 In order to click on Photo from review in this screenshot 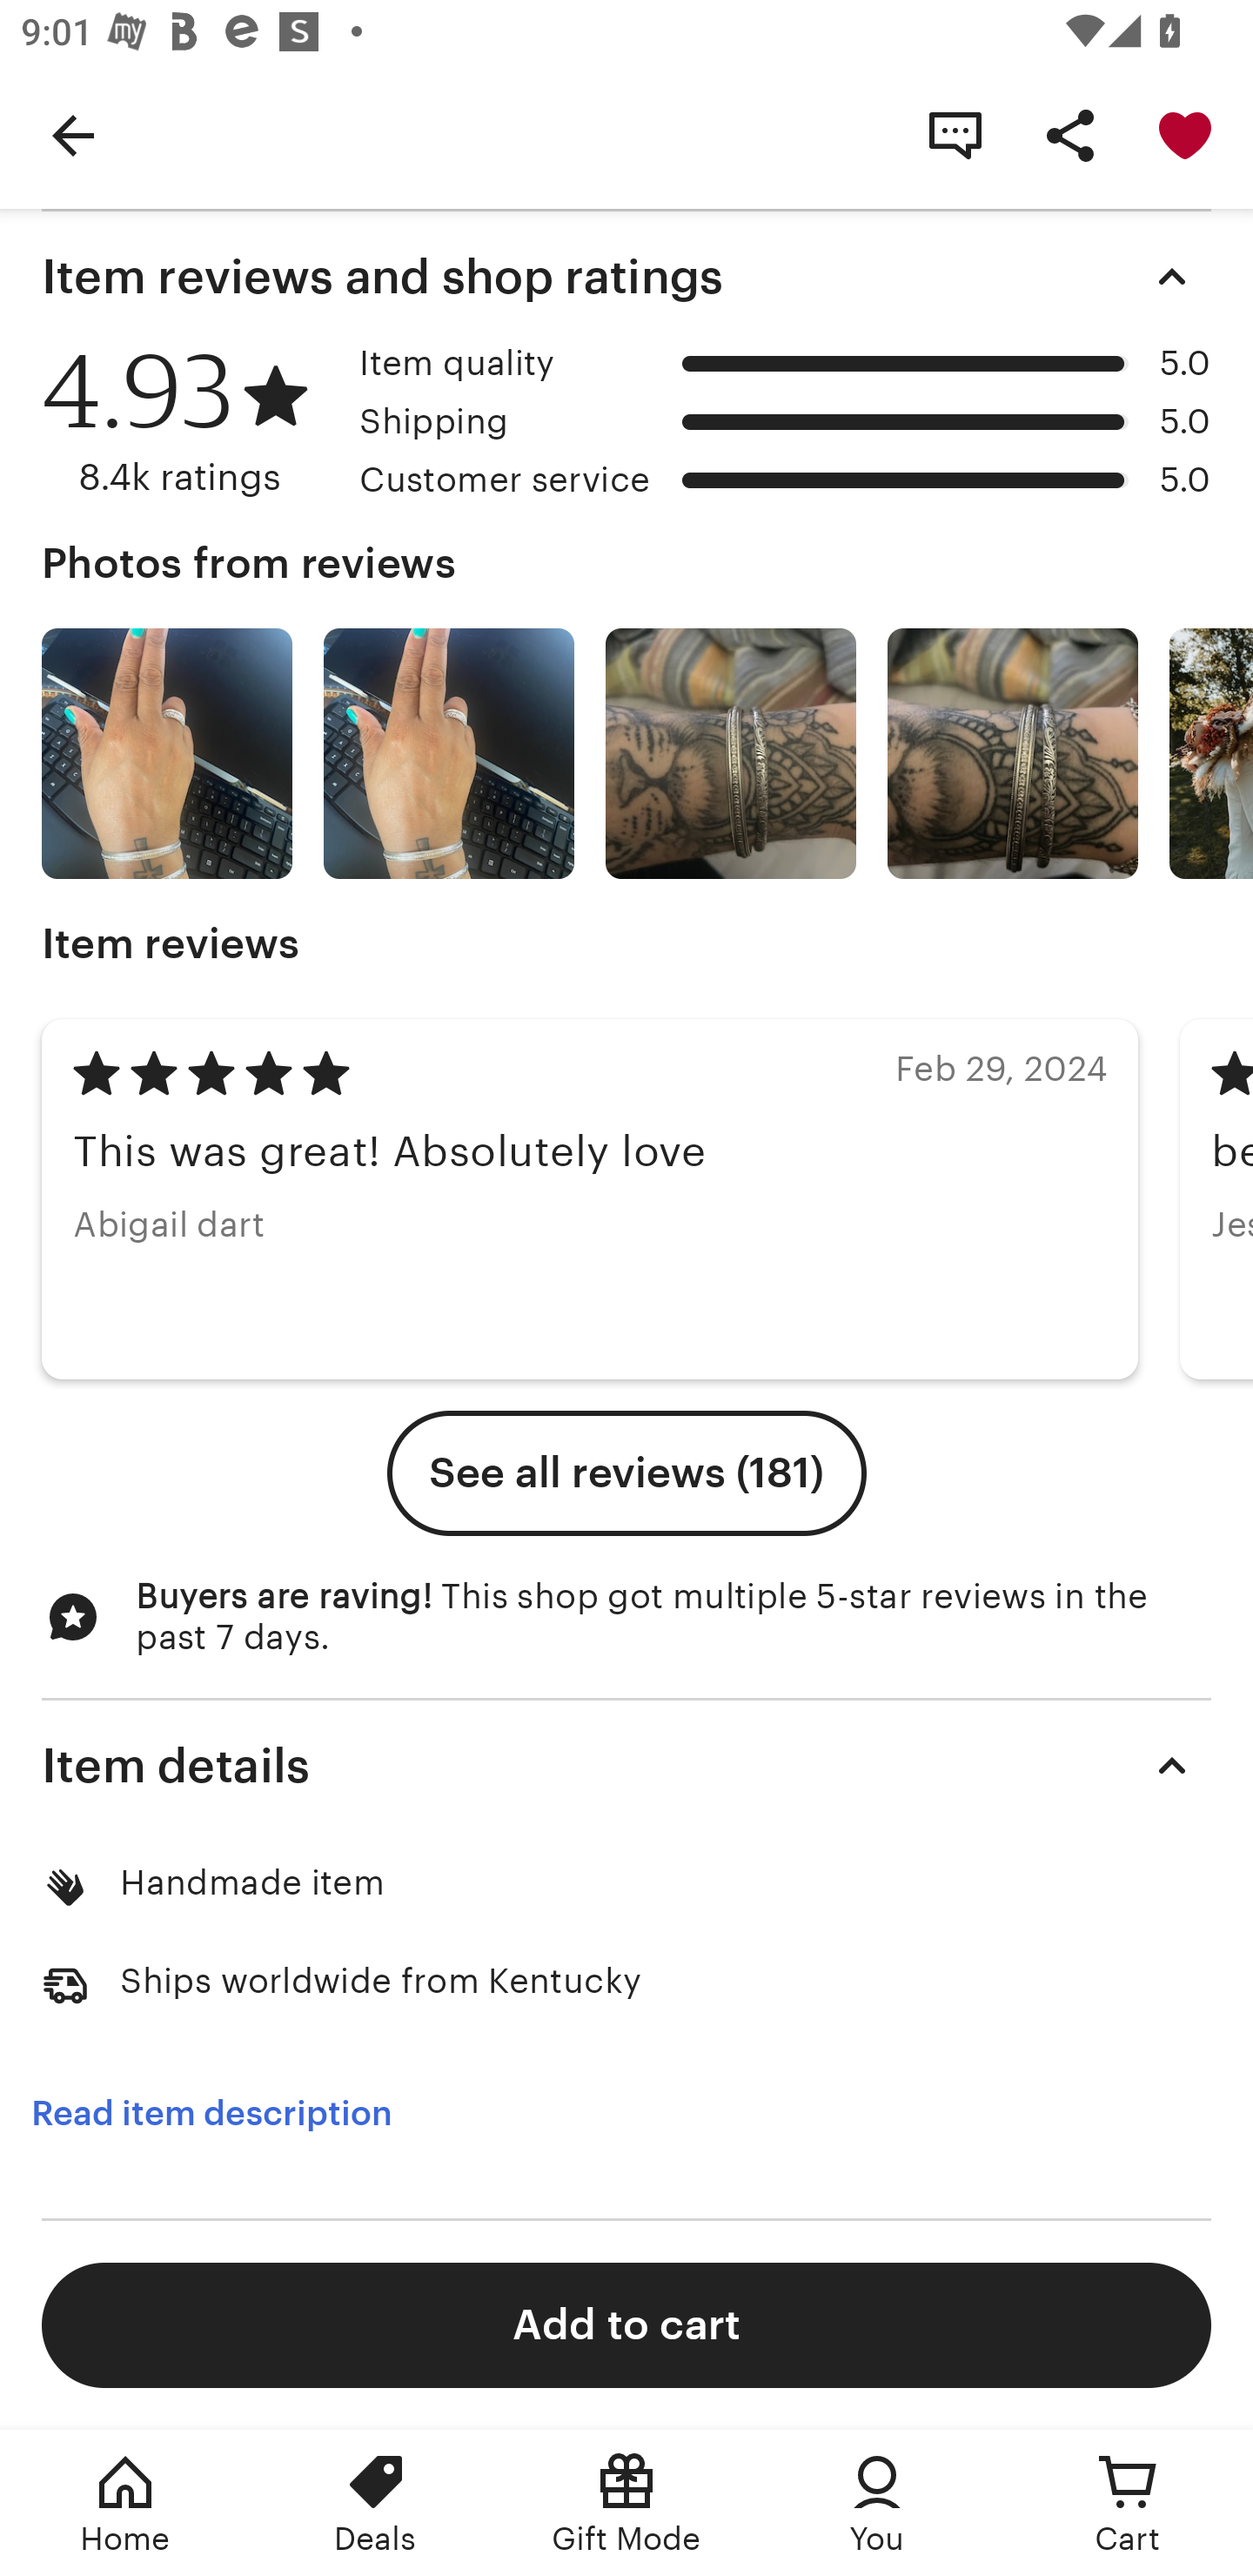, I will do `click(730, 754)`.